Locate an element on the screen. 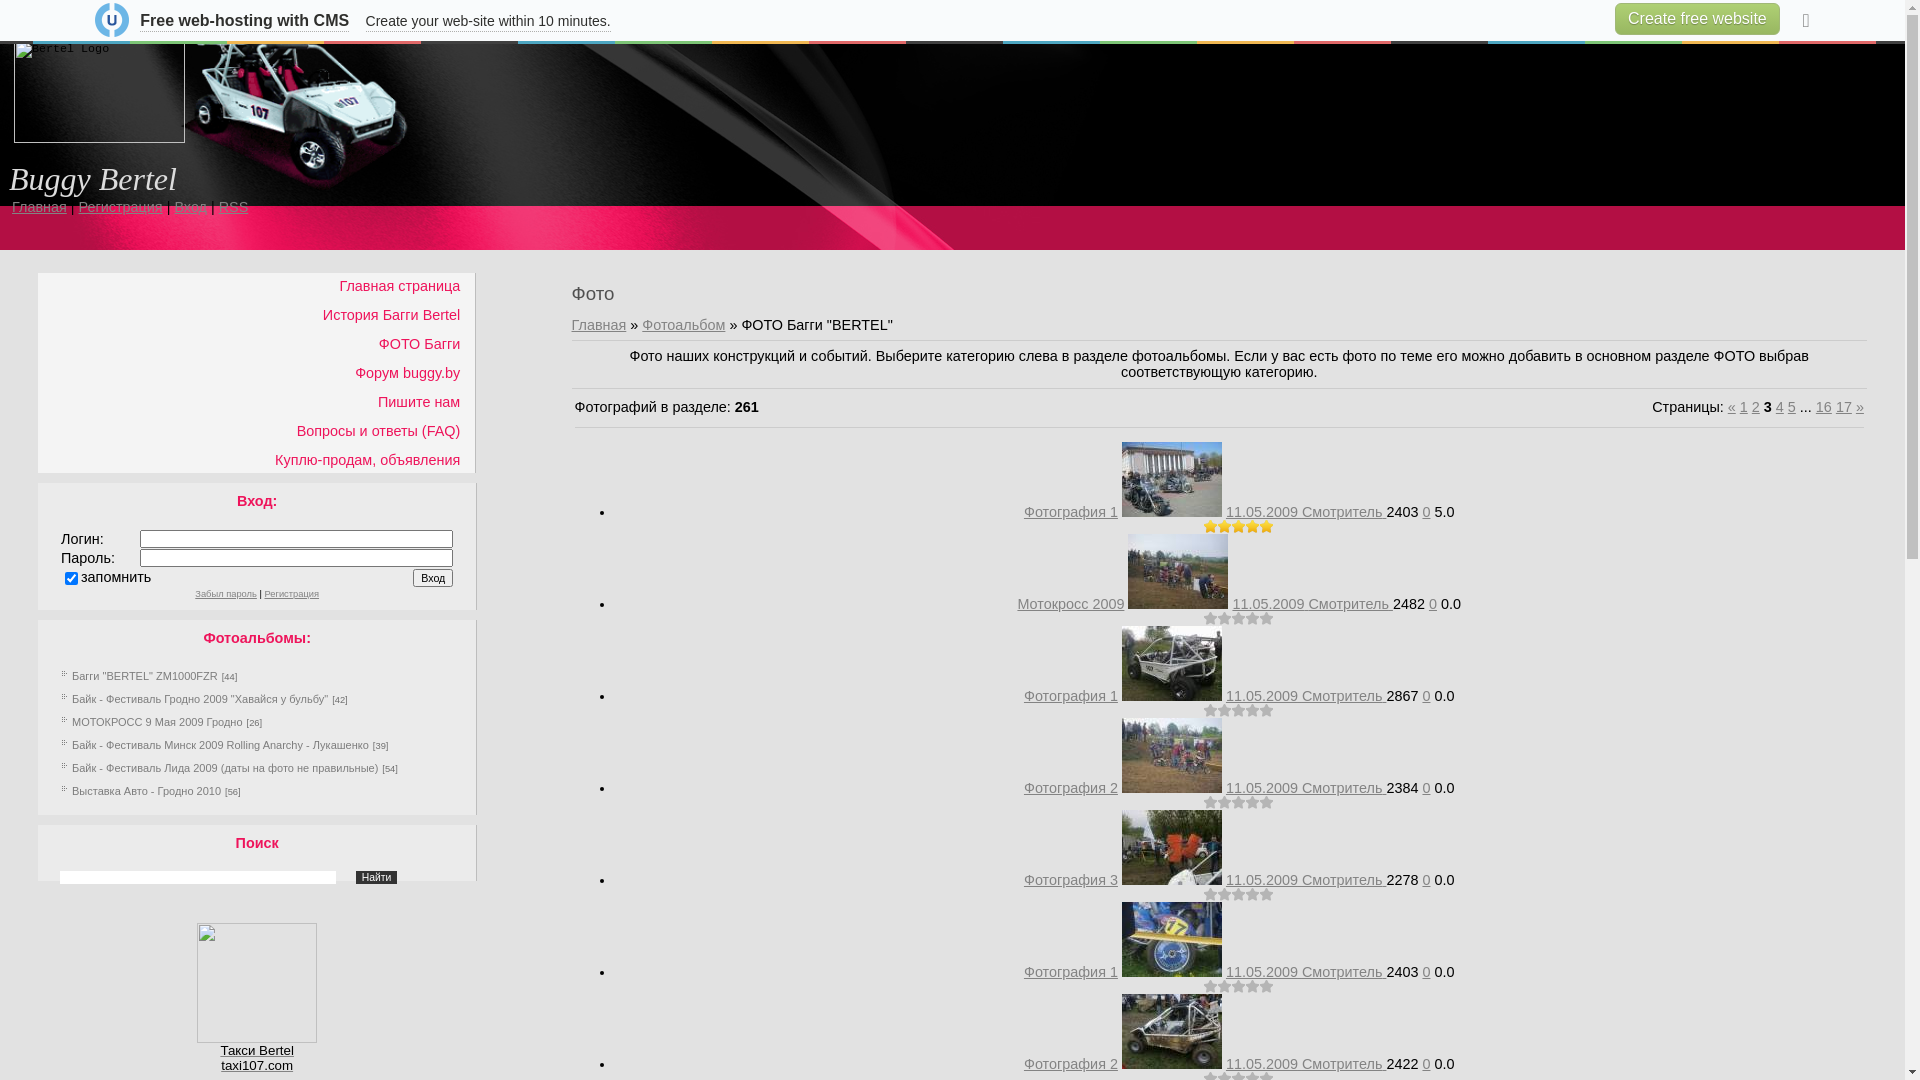 The width and height of the screenshot is (1920, 1080). 2 is located at coordinates (1225, 803).